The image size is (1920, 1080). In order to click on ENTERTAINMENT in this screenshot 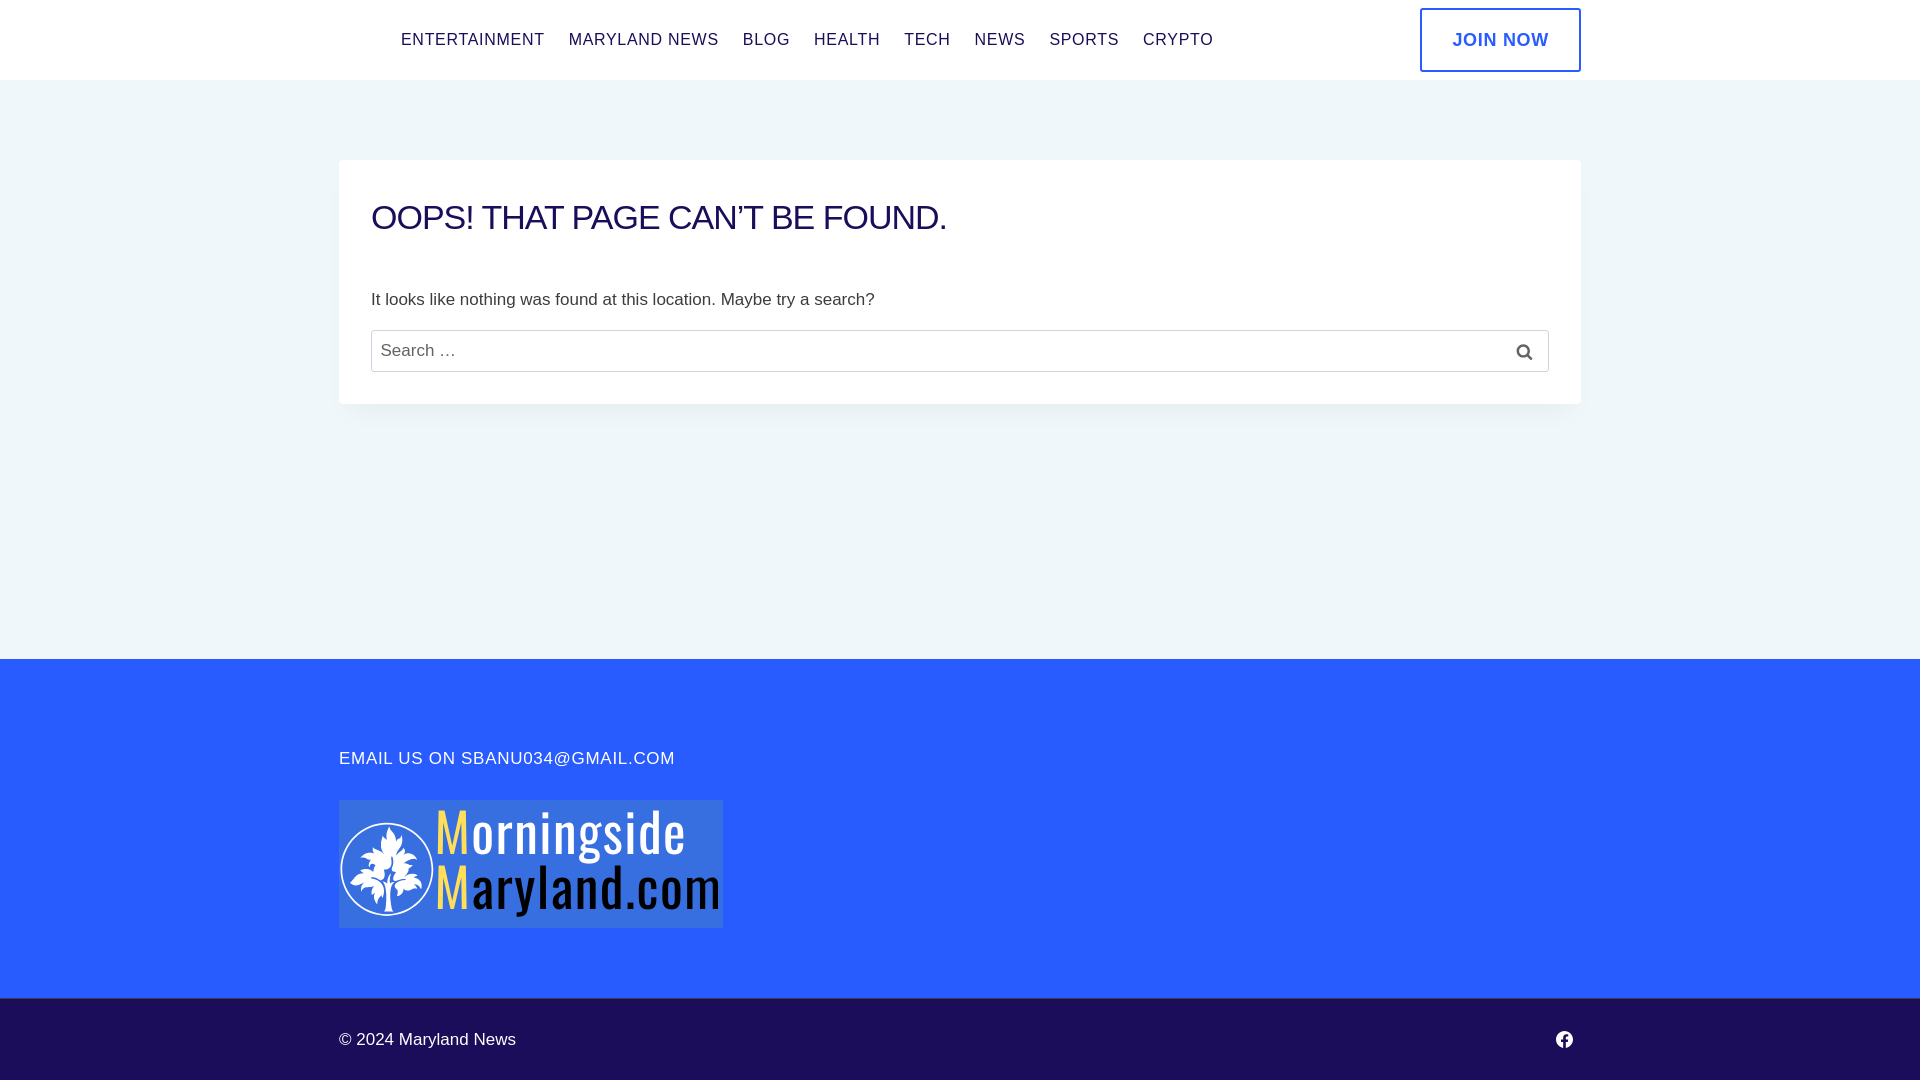, I will do `click(472, 40)`.